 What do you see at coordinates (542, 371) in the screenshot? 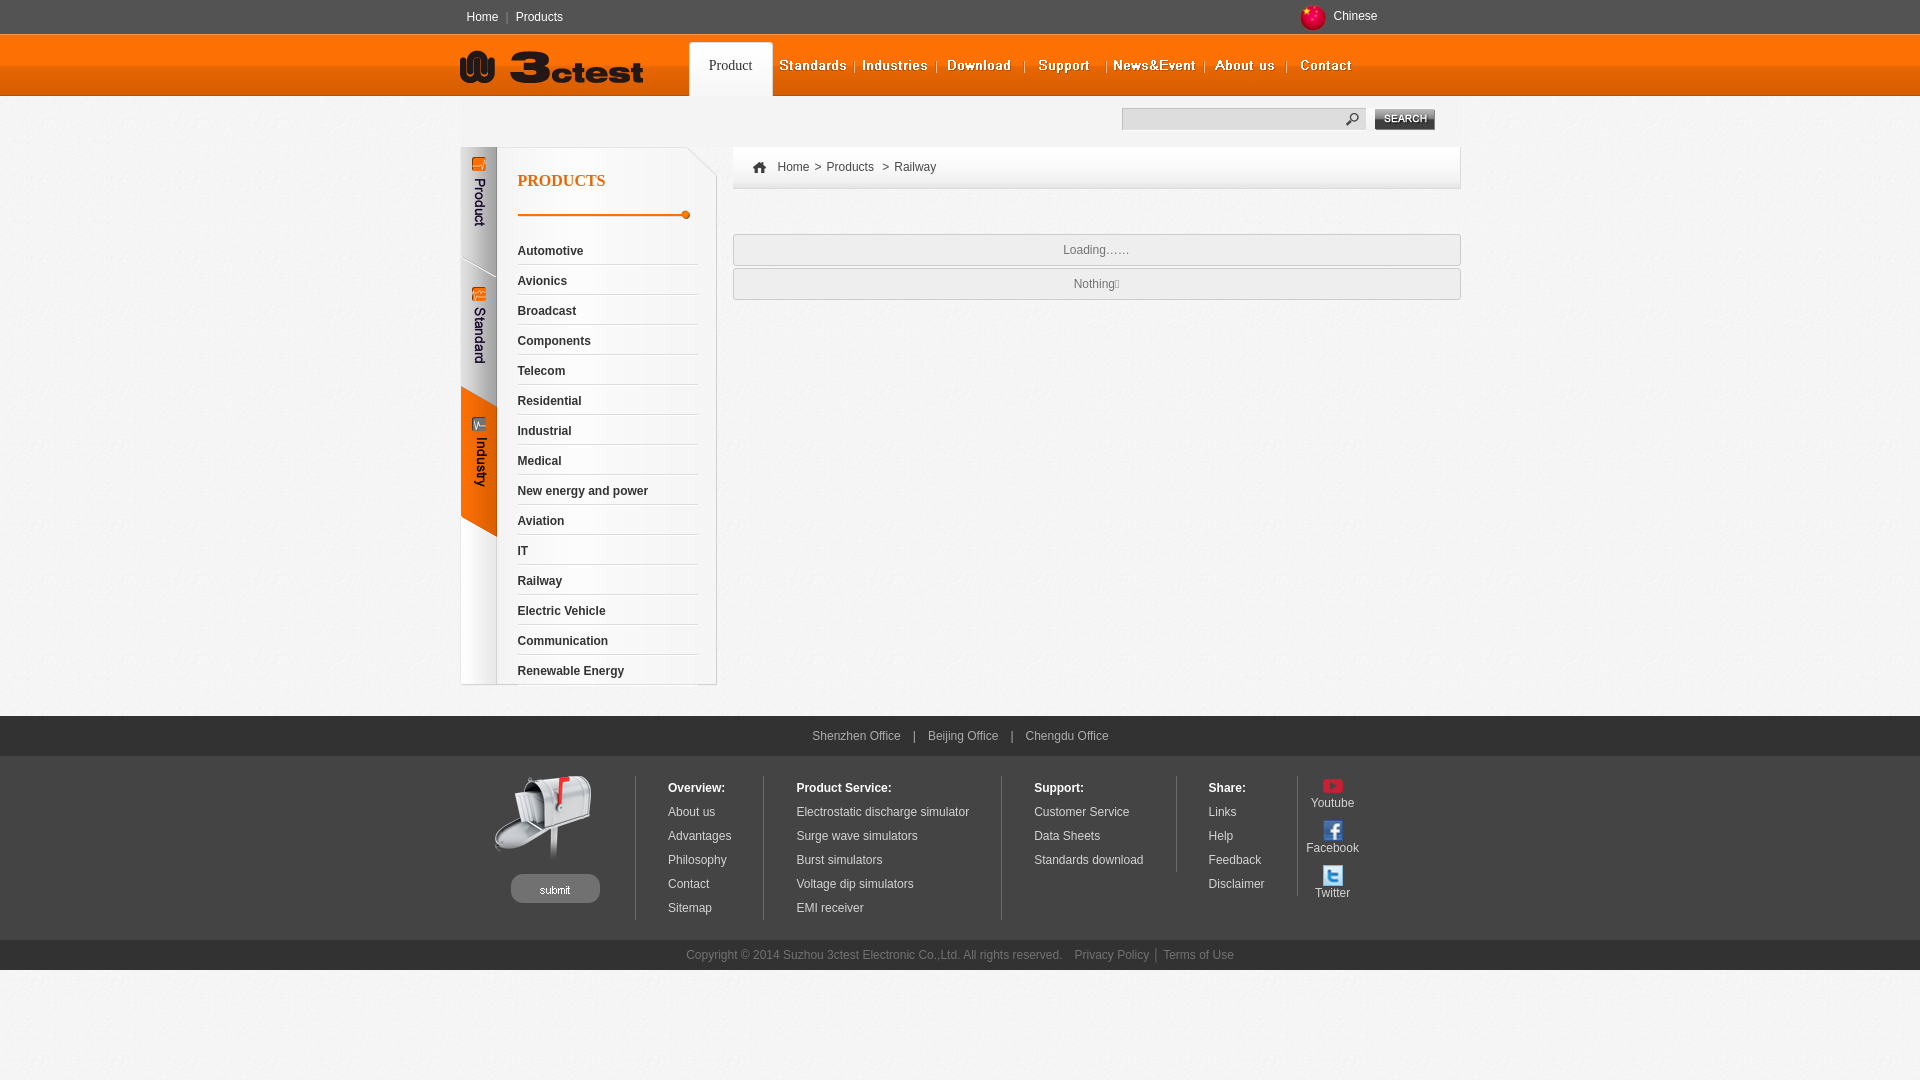
I see `Telecom` at bounding box center [542, 371].